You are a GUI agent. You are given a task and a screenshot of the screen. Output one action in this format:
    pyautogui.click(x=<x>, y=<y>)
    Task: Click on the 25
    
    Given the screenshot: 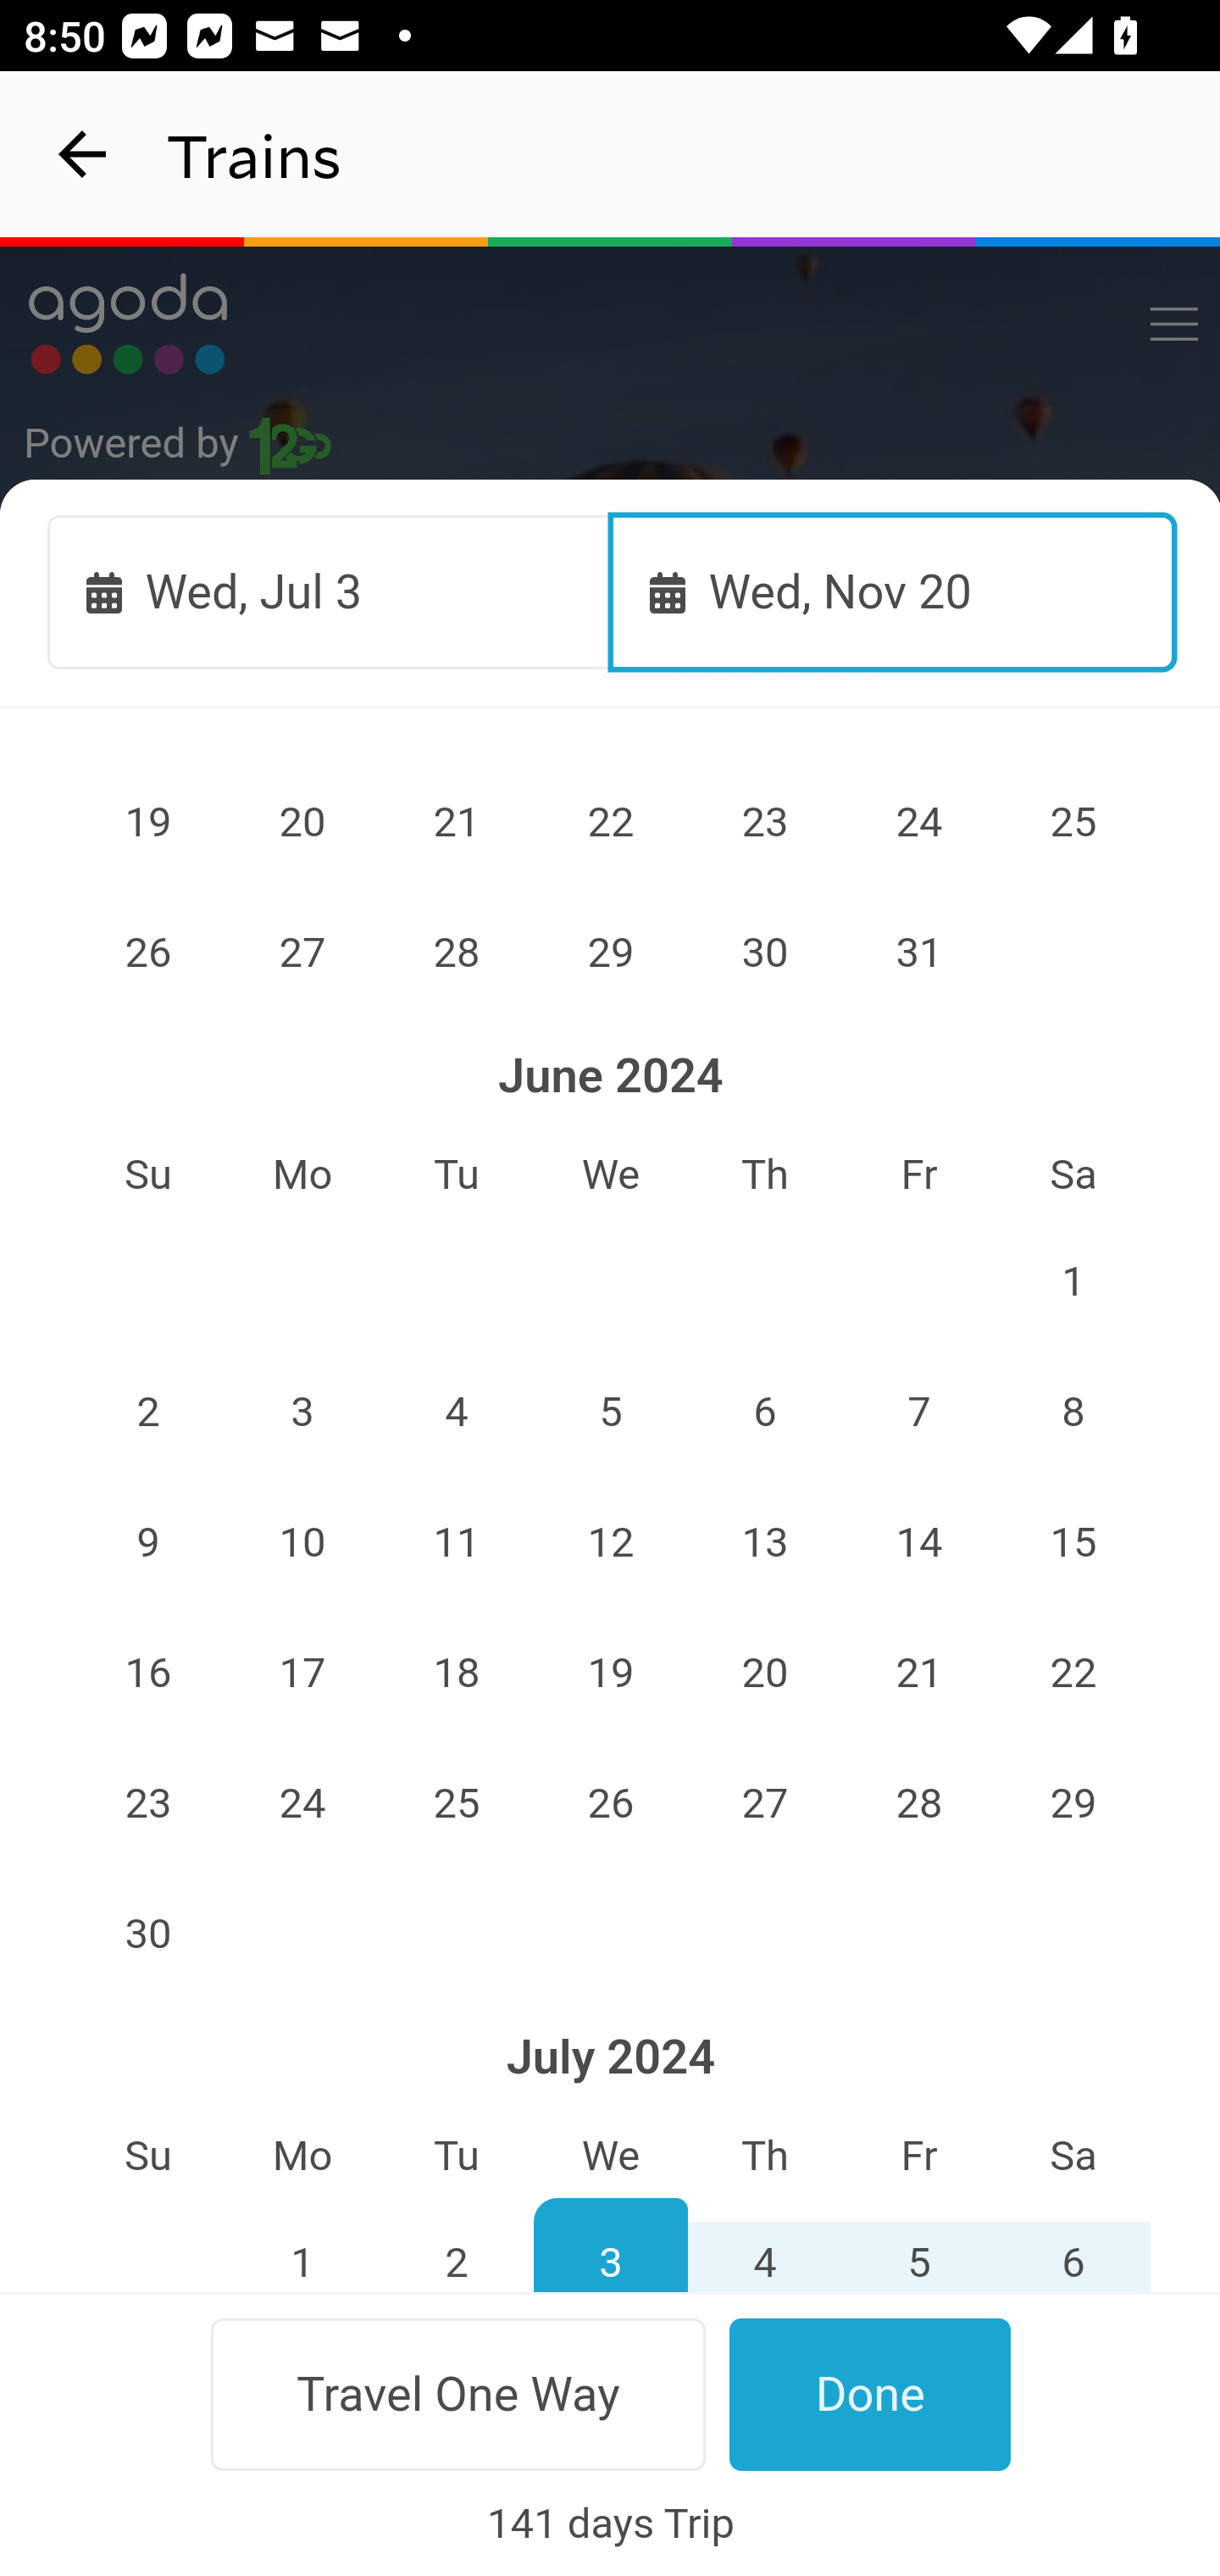 What is the action you would take?
    pyautogui.click(x=457, y=1804)
    